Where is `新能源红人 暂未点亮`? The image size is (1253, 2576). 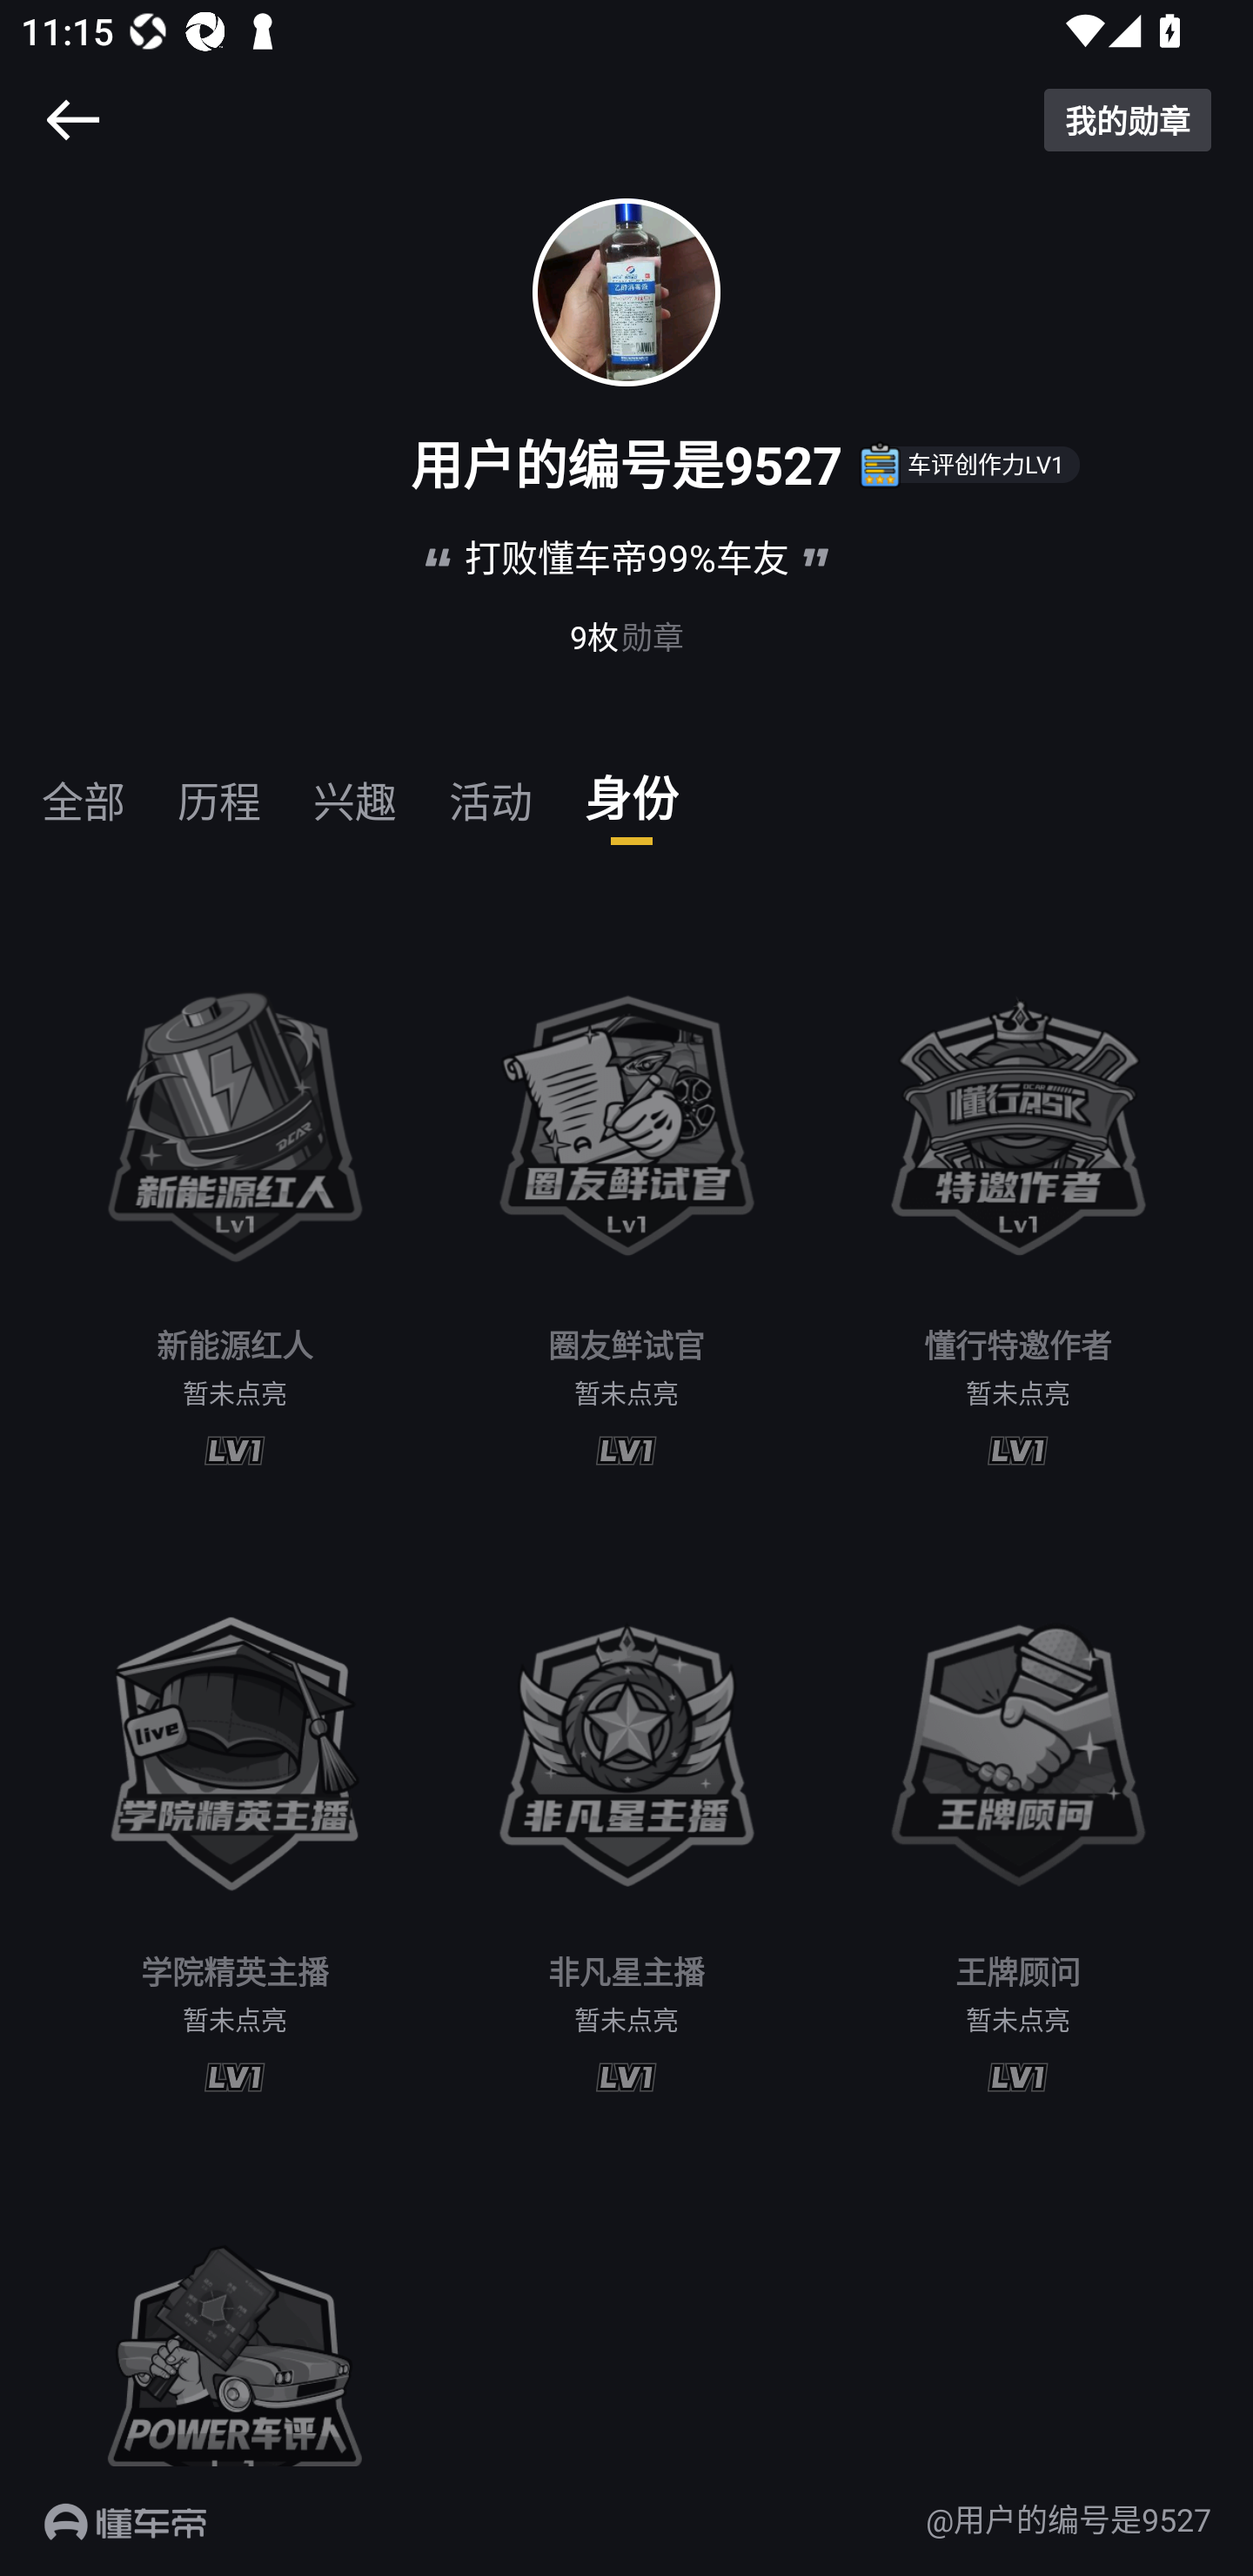
新能源红人 暂未点亮 is located at coordinates (235, 1203).